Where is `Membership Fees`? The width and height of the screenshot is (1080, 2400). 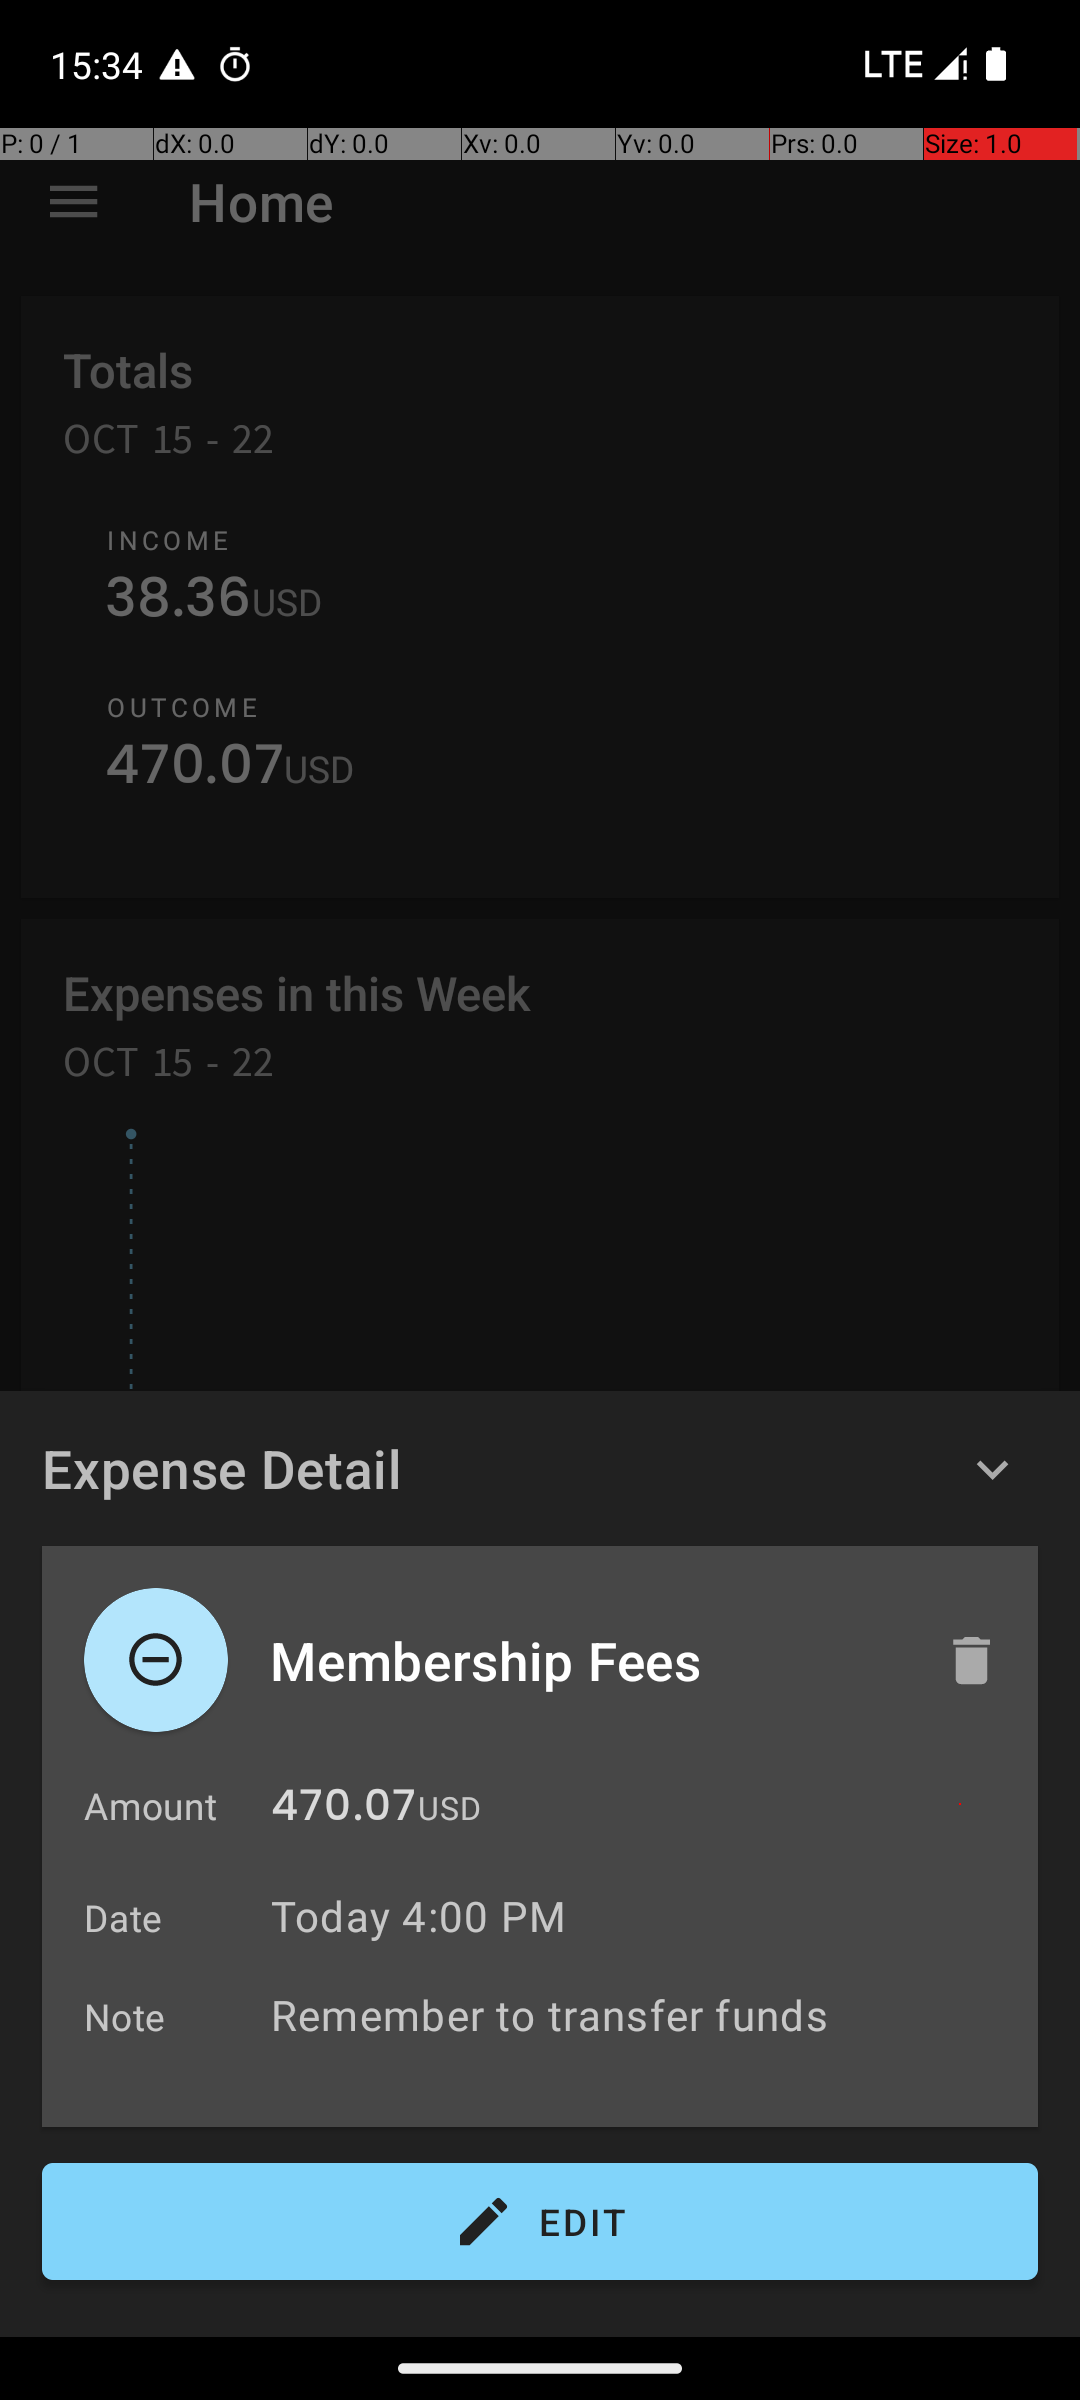
Membership Fees is located at coordinates (587, 1660).